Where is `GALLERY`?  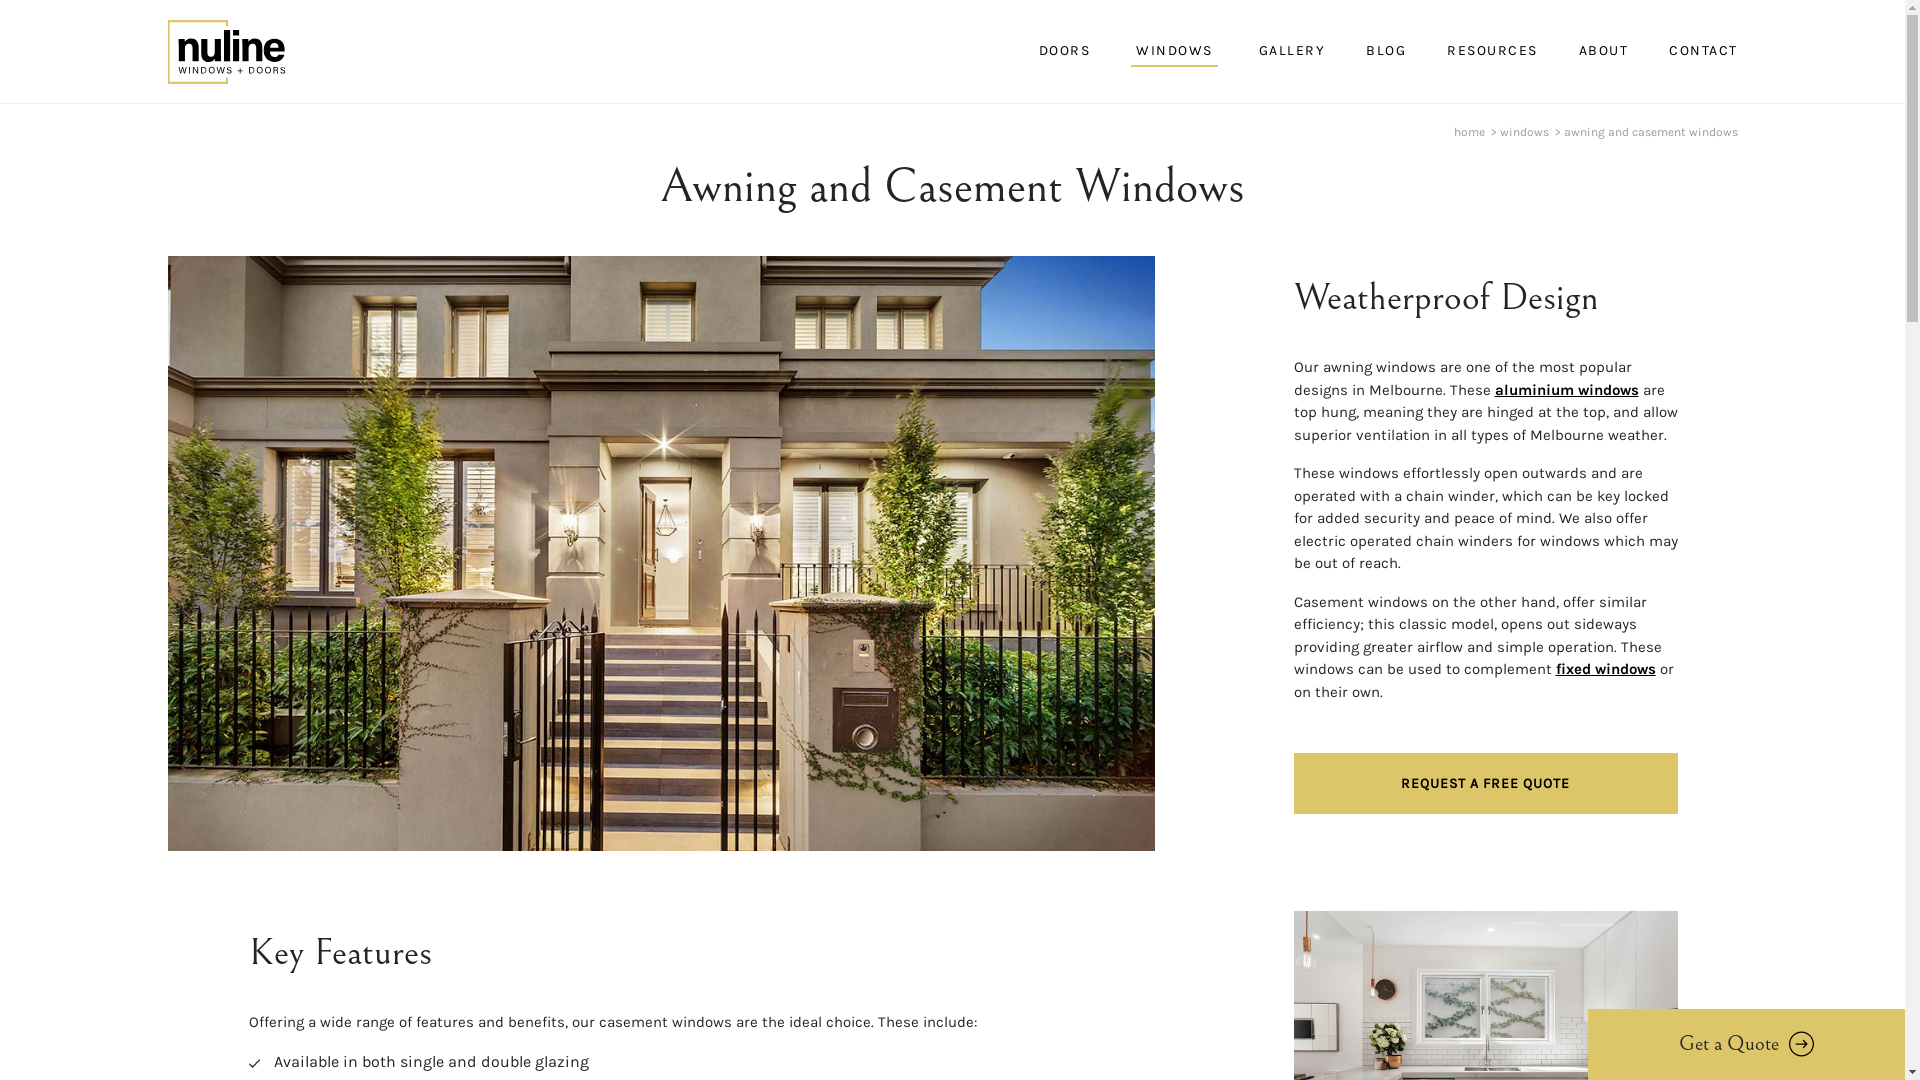
GALLERY is located at coordinates (1290, 52).